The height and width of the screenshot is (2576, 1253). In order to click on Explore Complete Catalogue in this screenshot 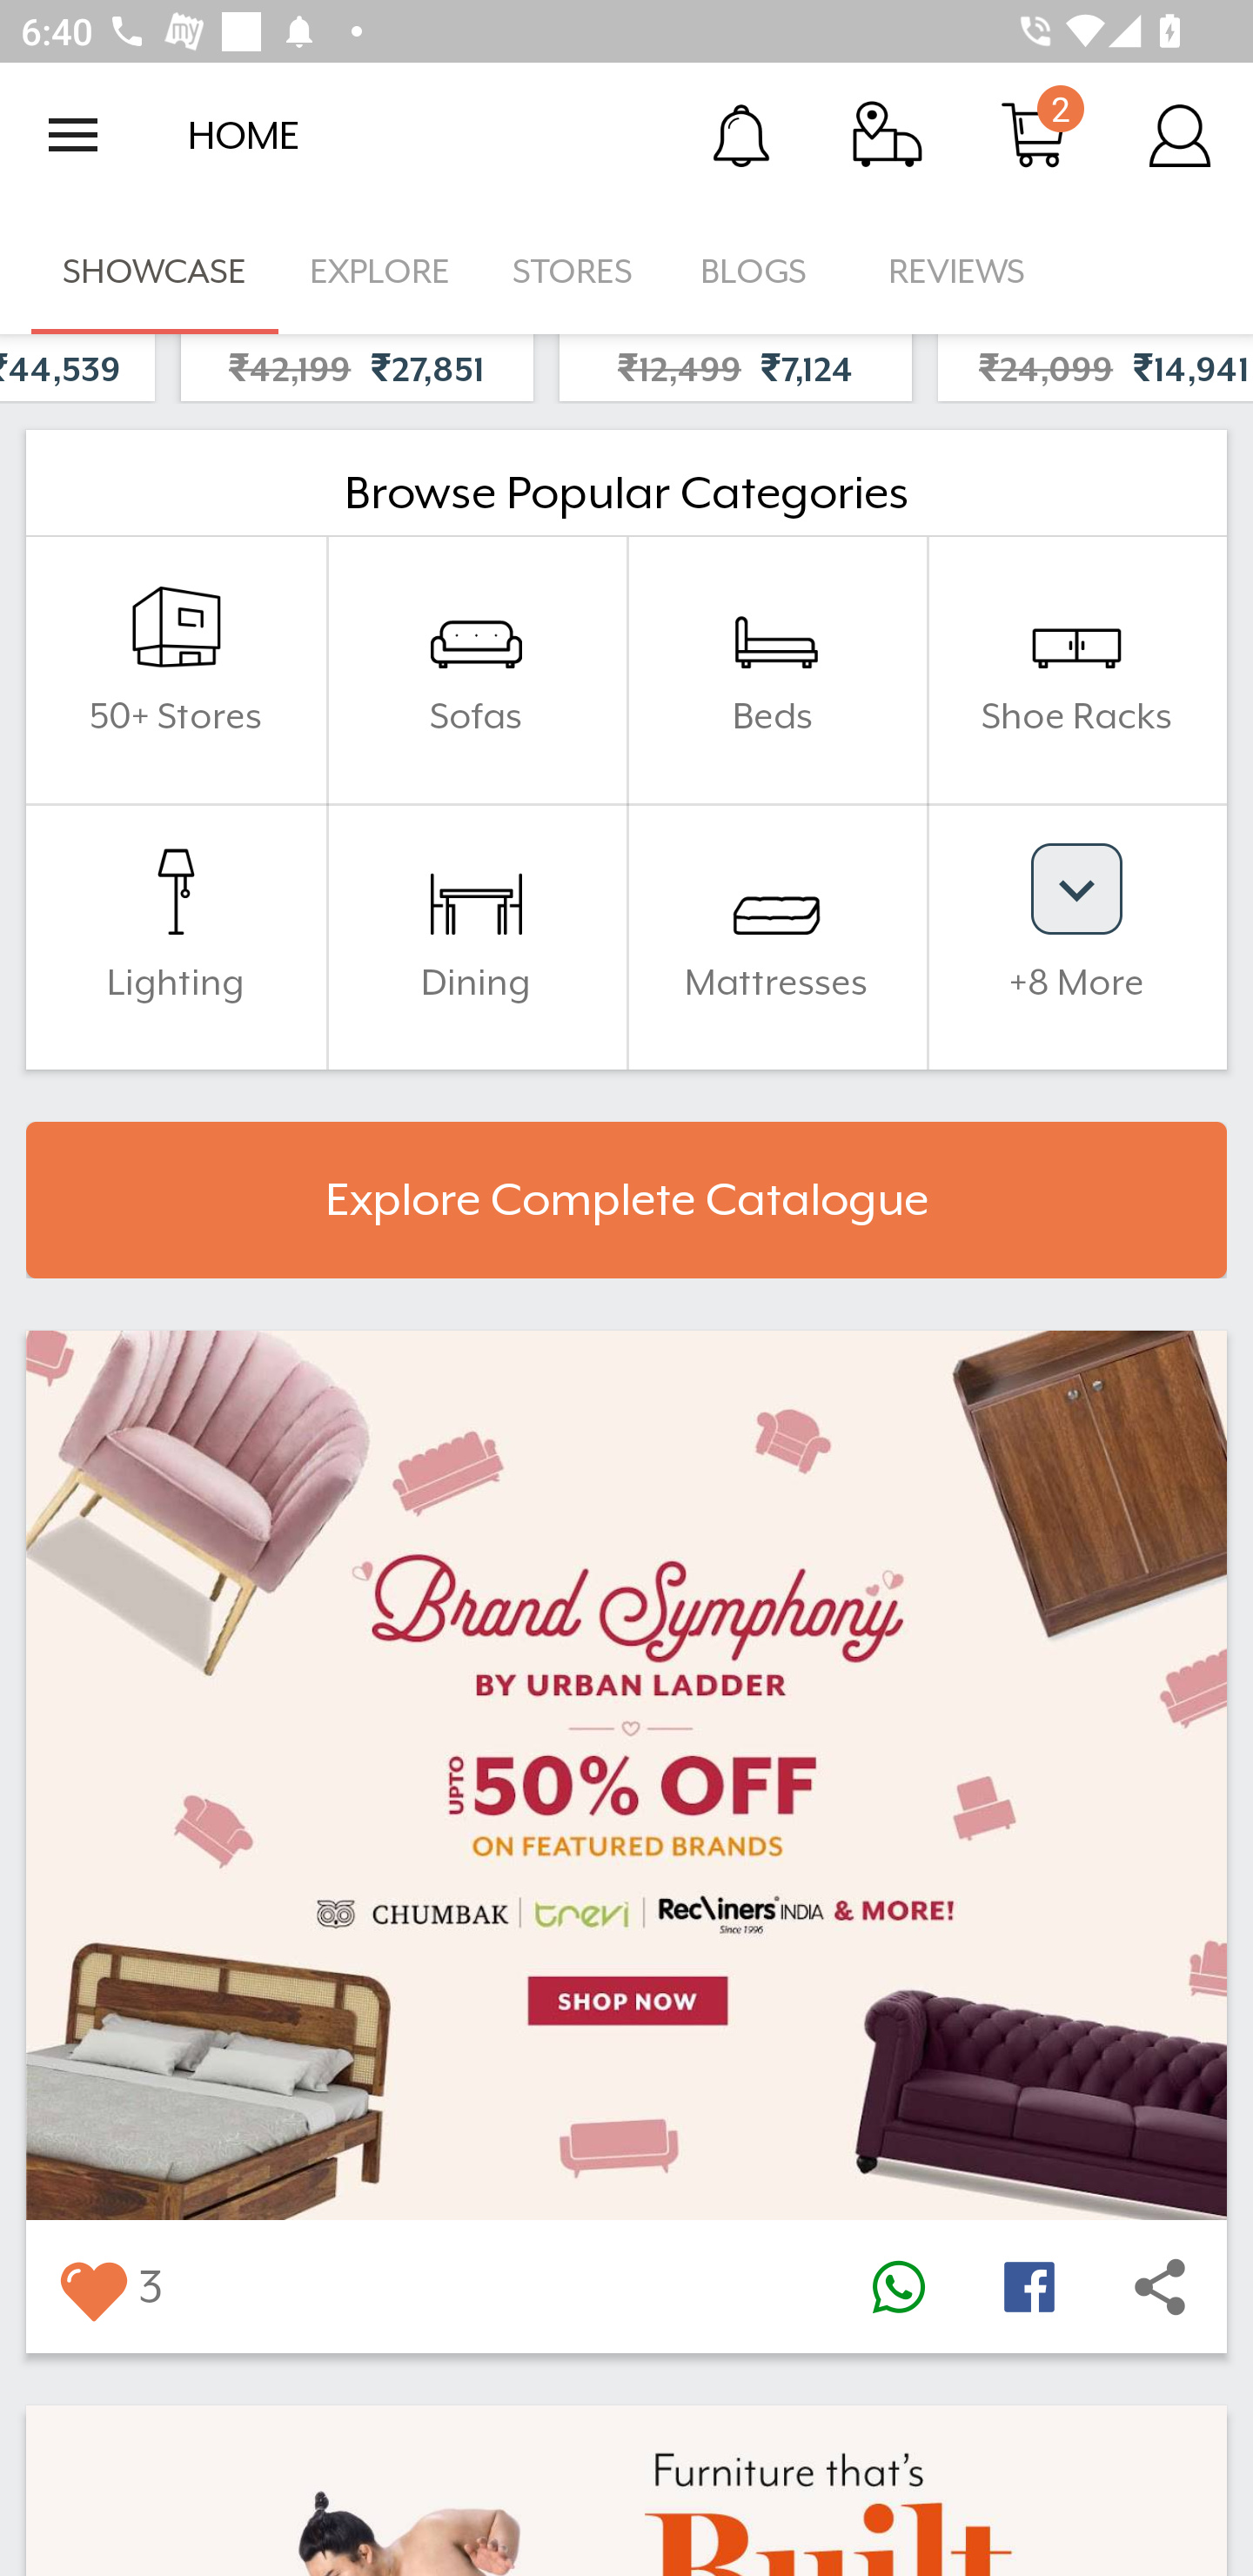, I will do `click(626, 1199)`.